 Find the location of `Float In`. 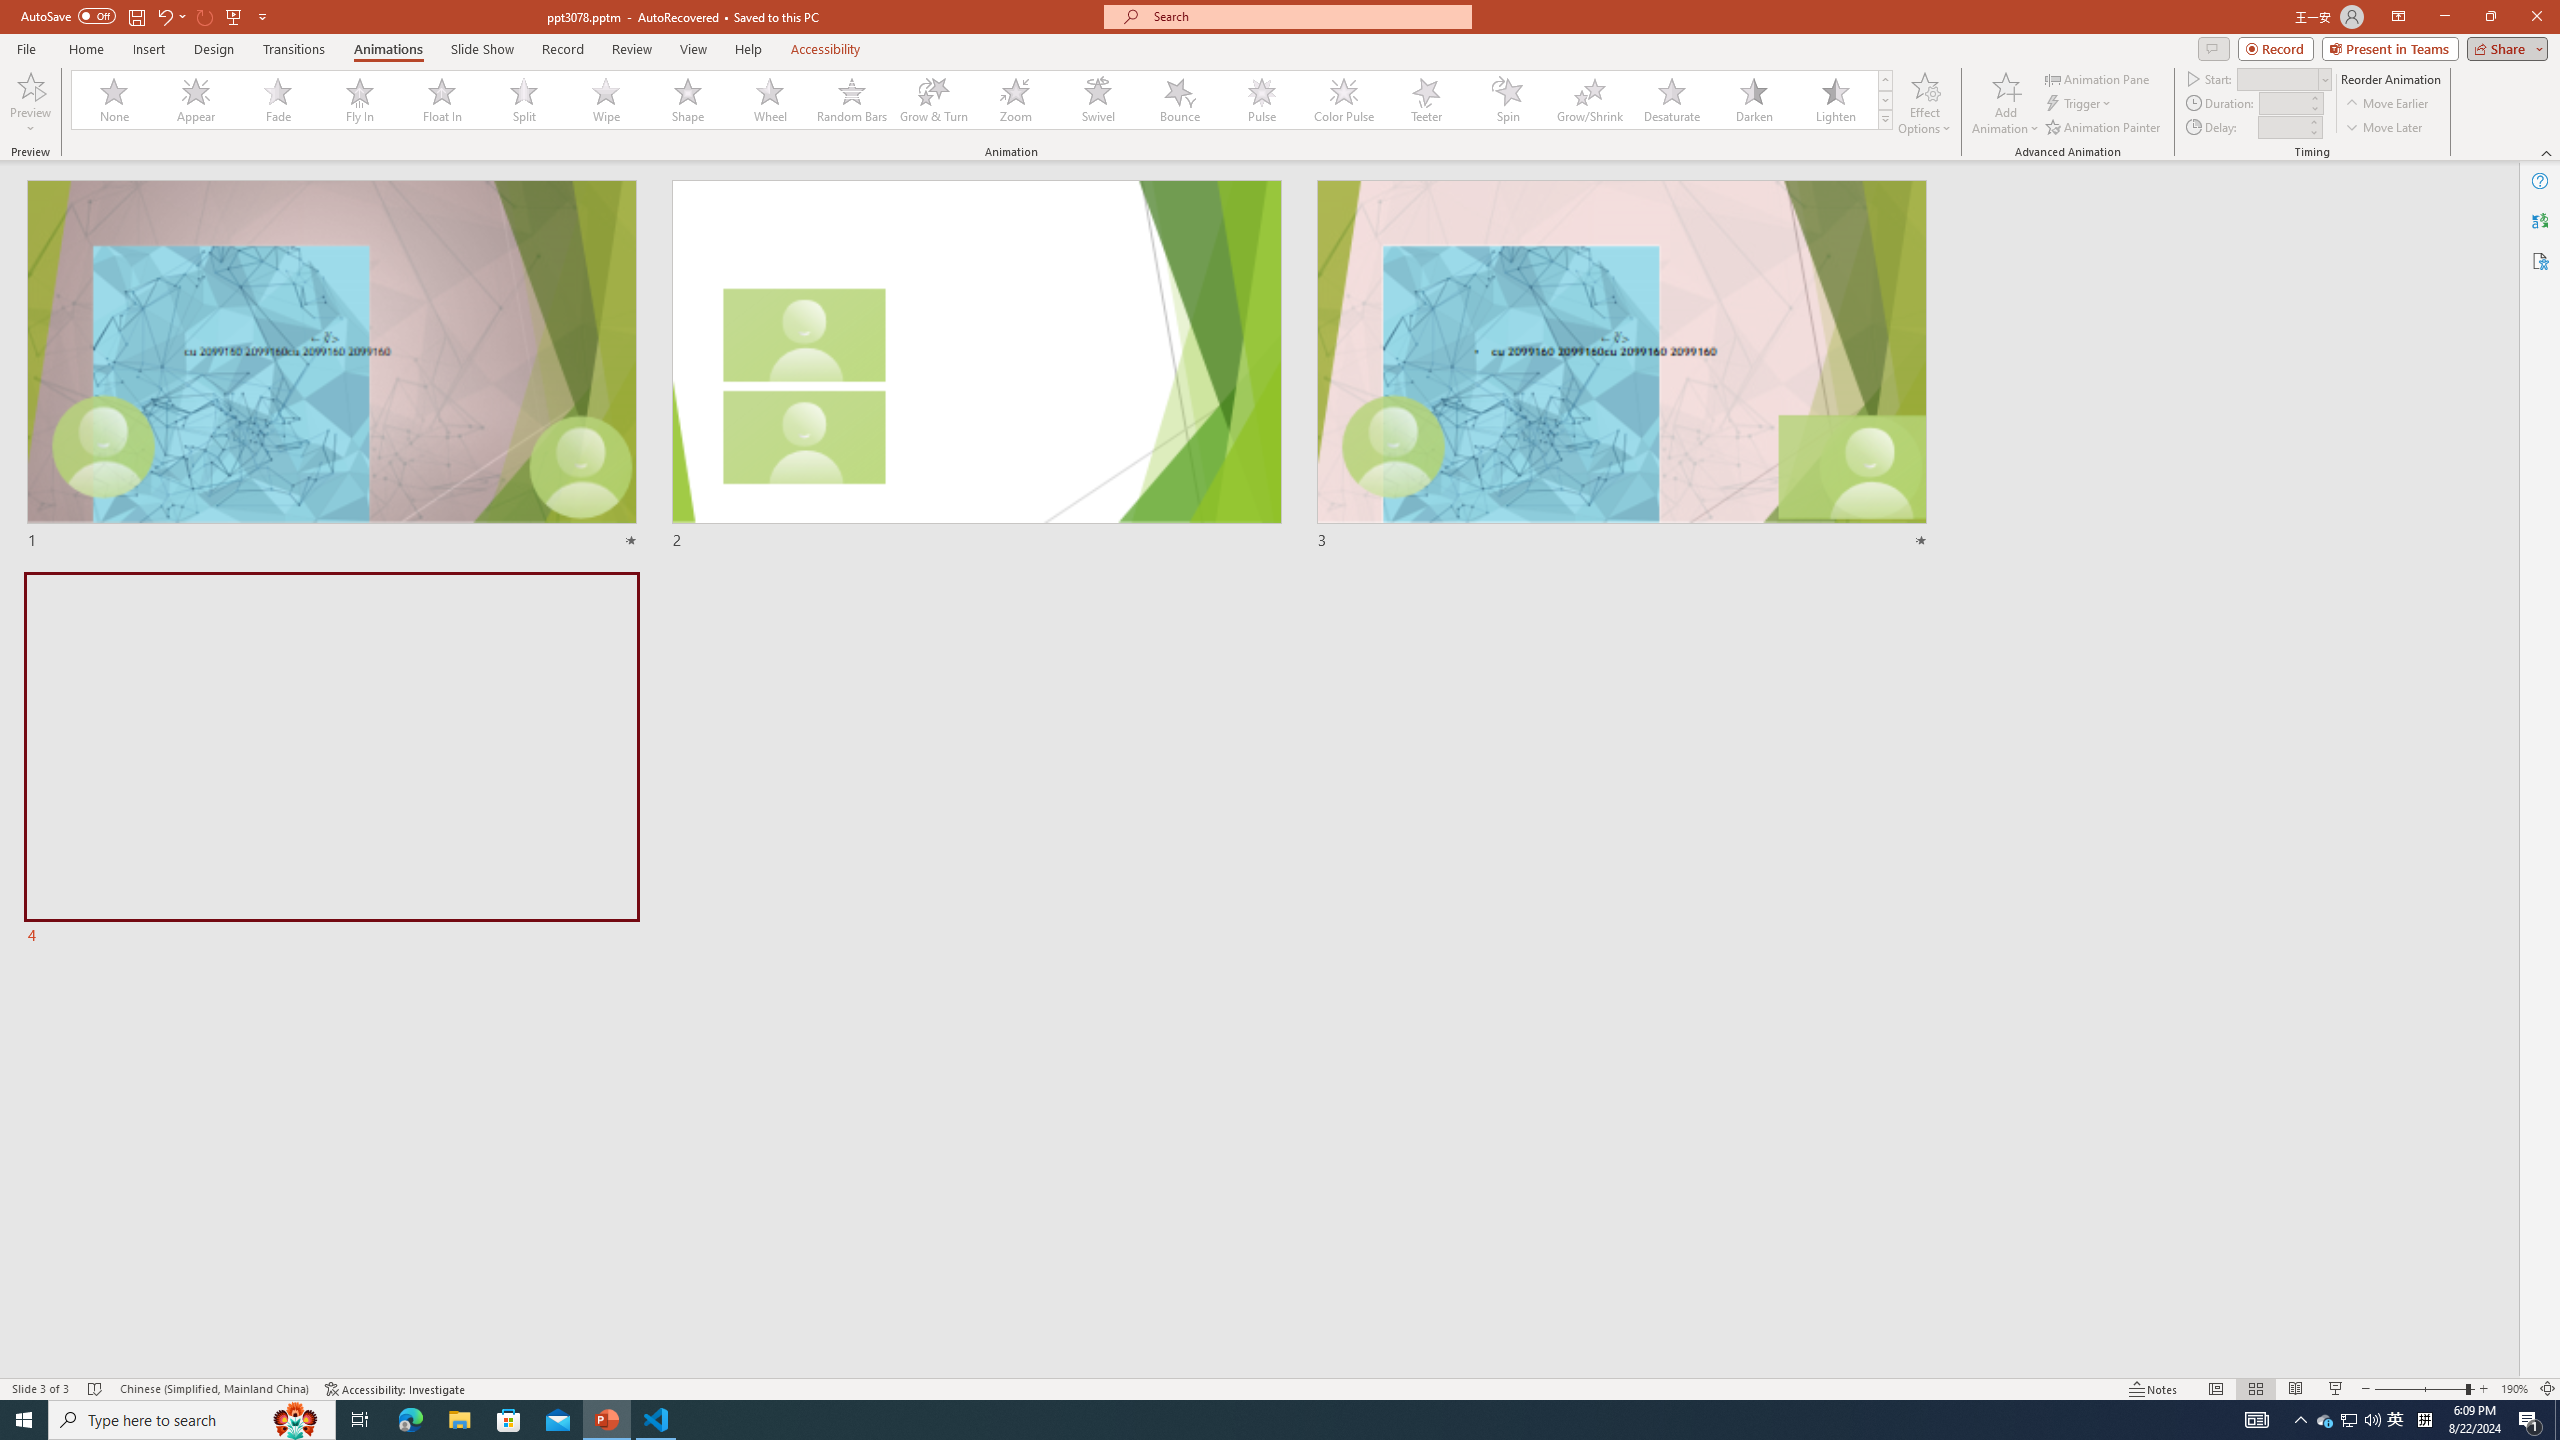

Float In is located at coordinates (442, 100).